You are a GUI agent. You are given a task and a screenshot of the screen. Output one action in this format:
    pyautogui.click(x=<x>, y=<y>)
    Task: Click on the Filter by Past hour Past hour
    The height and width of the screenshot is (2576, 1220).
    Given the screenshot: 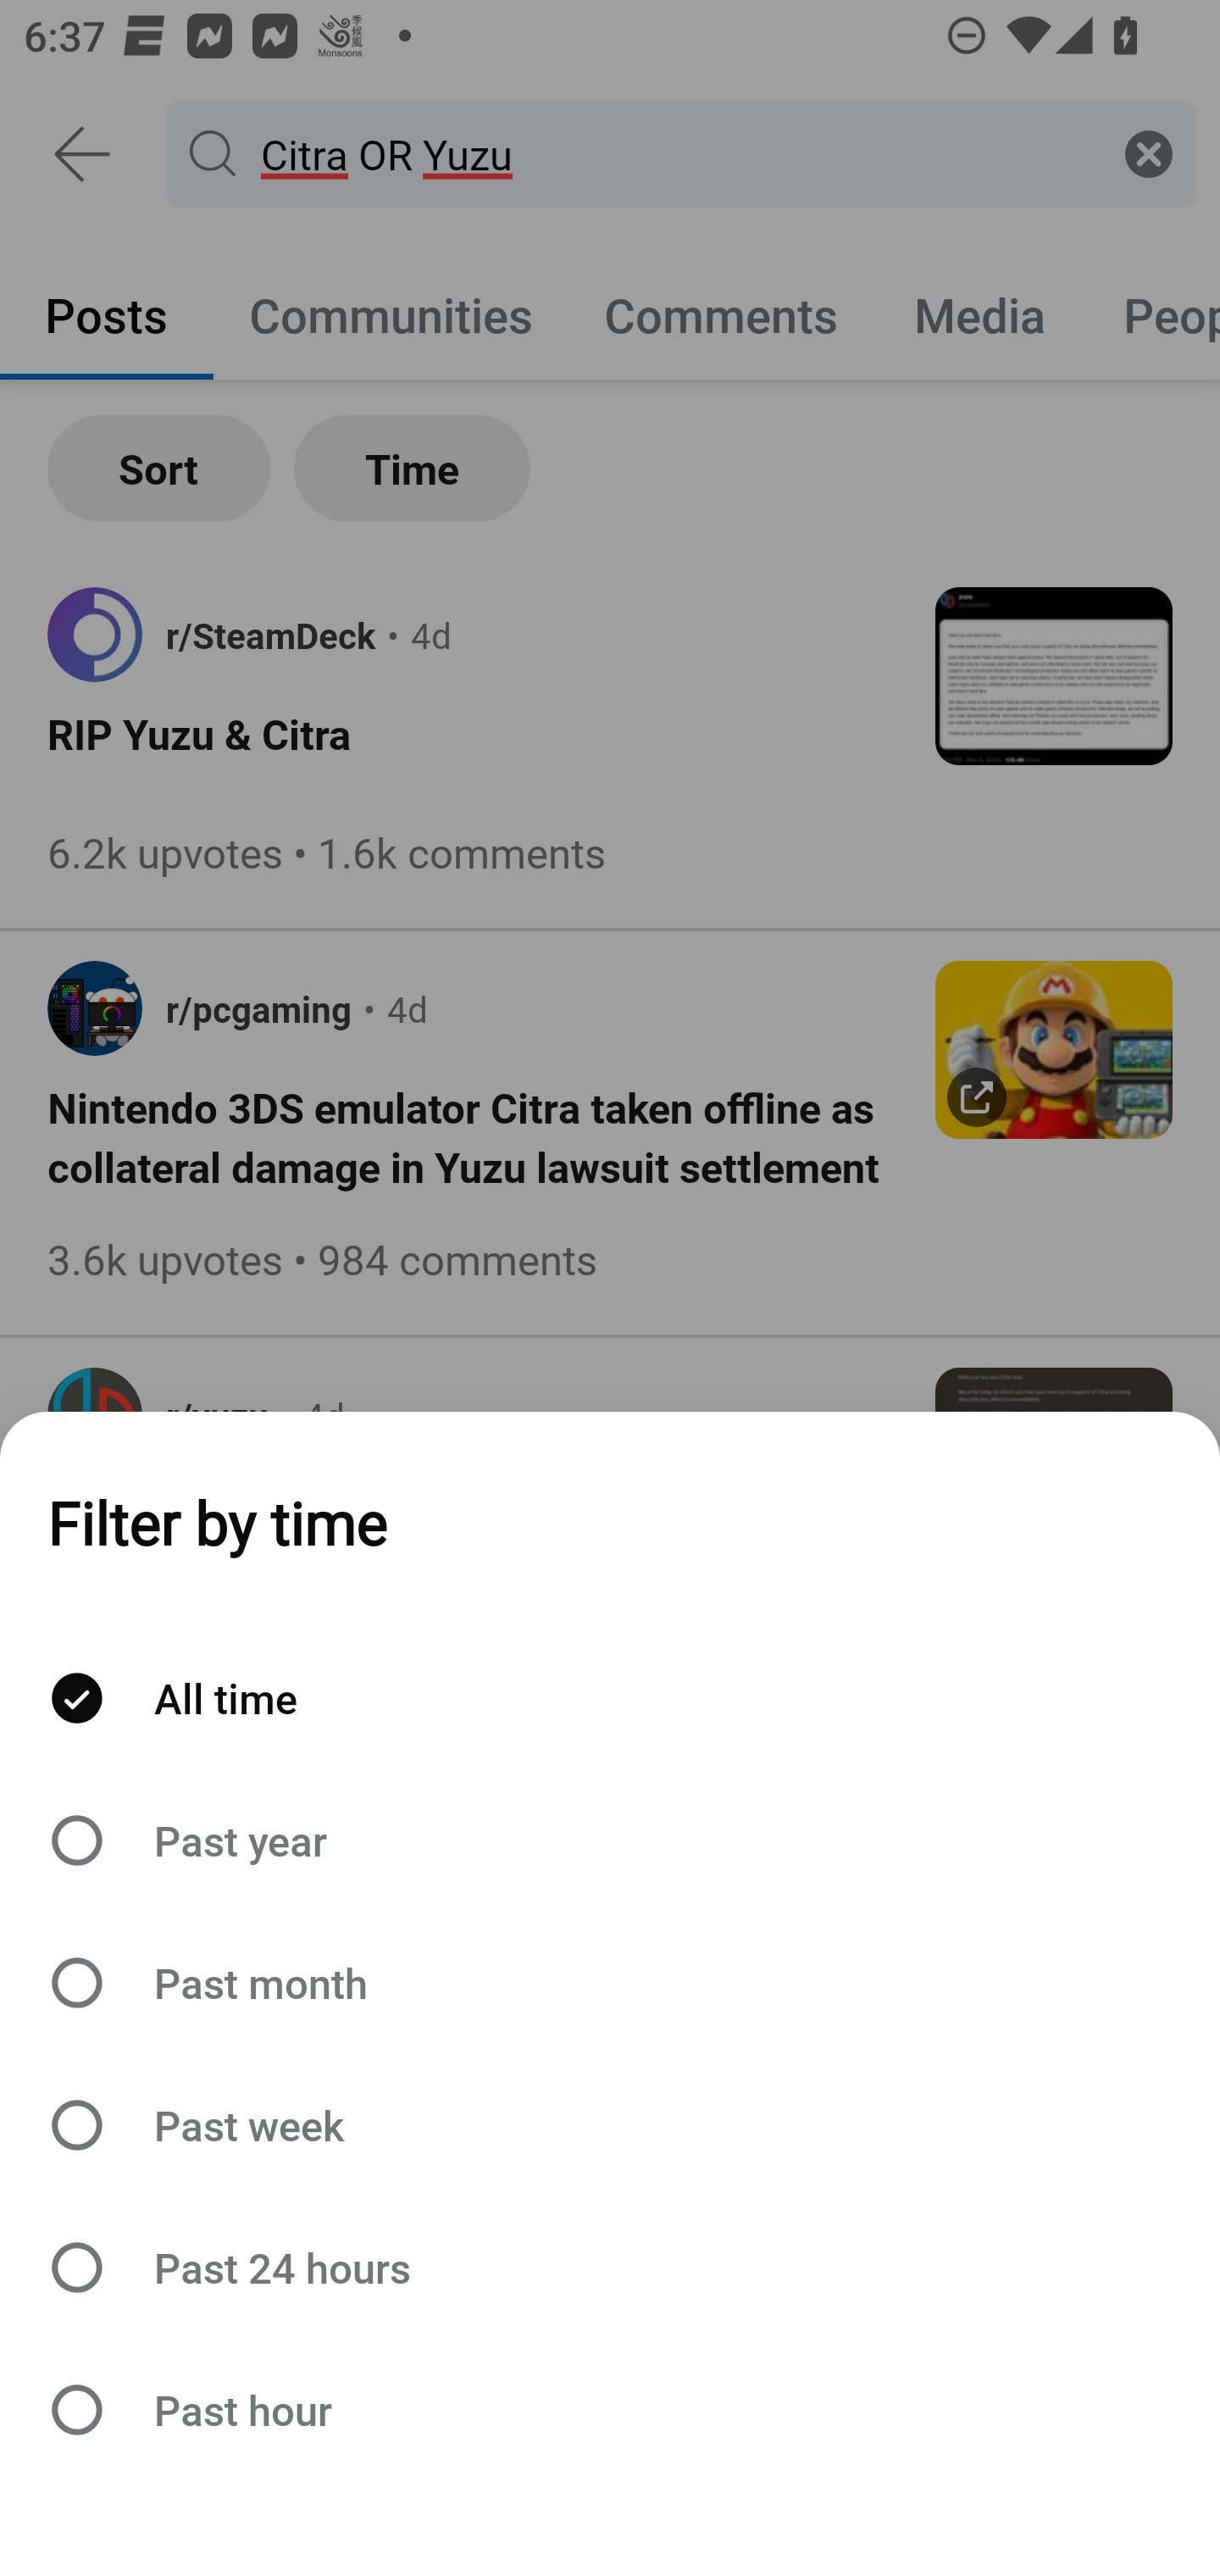 What is the action you would take?
    pyautogui.click(x=610, y=2410)
    